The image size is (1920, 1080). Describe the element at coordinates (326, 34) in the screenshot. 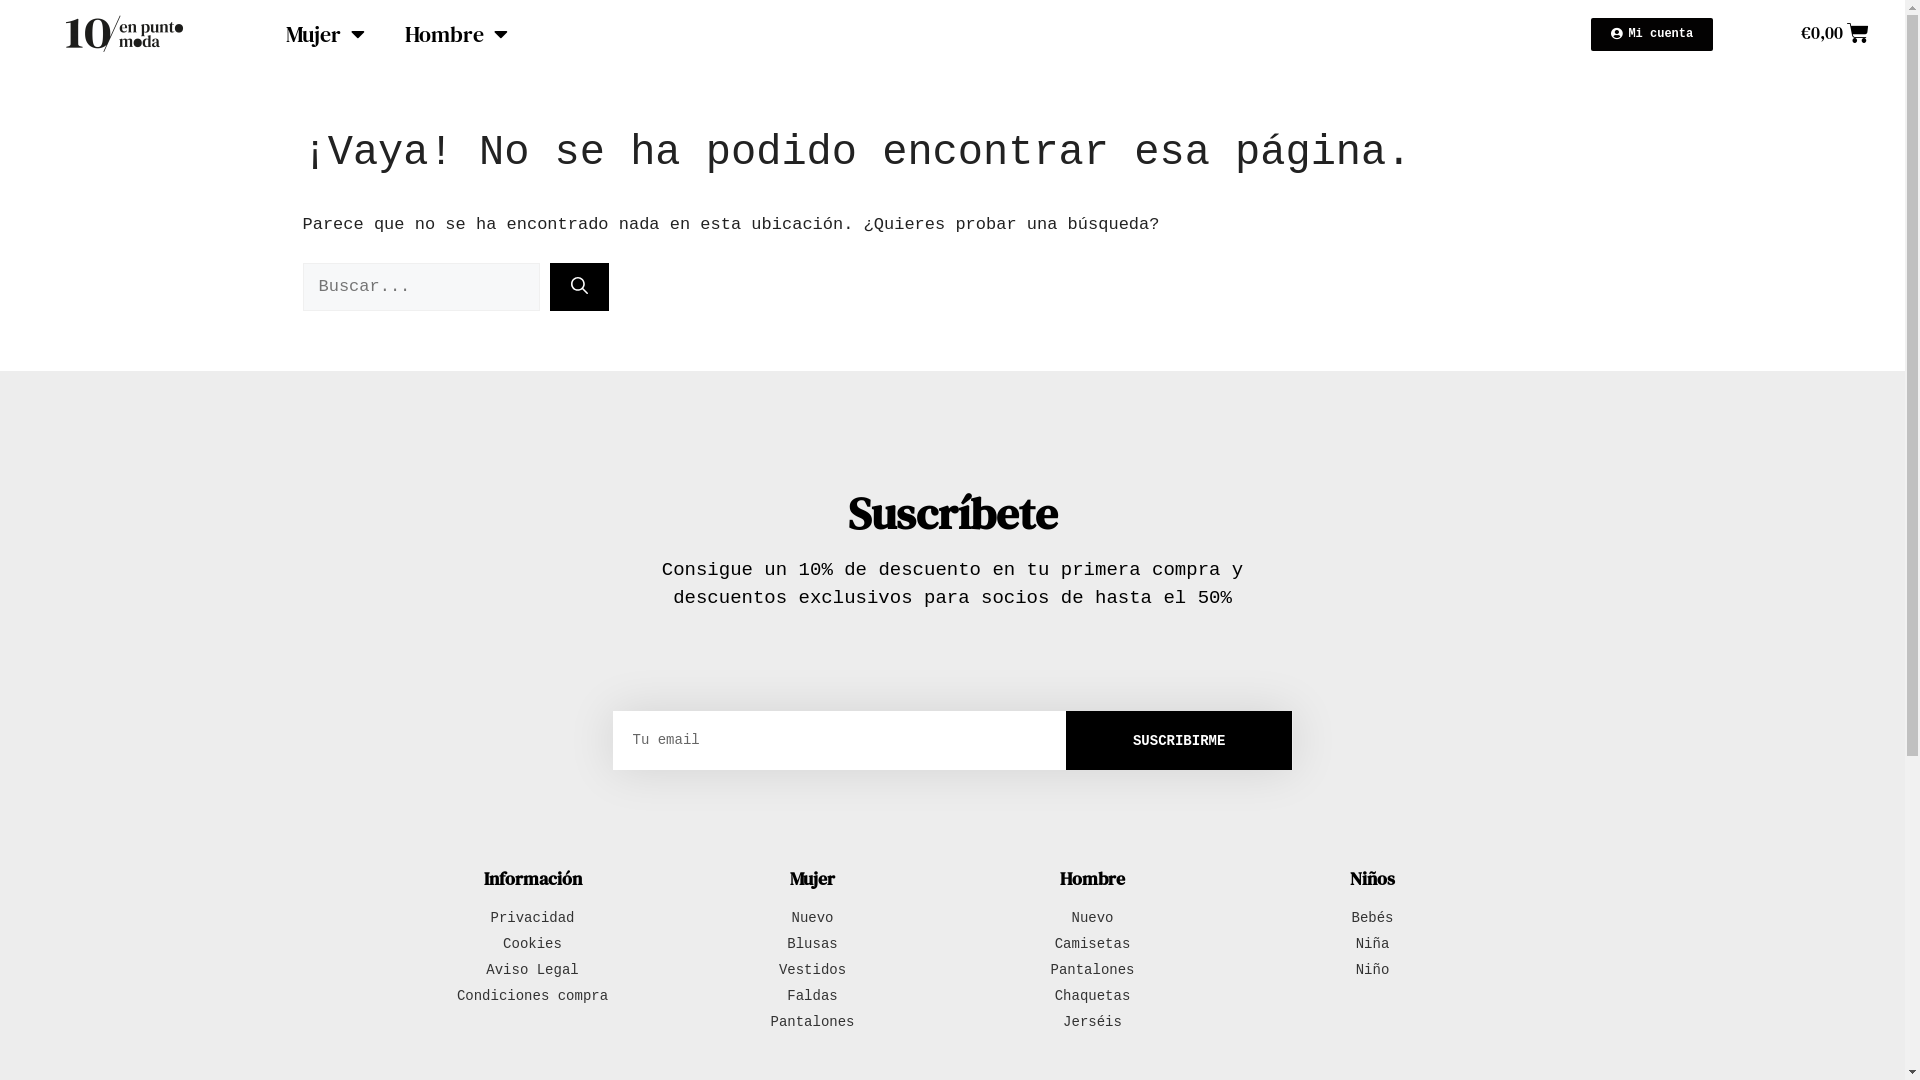

I see `Mujer` at that location.